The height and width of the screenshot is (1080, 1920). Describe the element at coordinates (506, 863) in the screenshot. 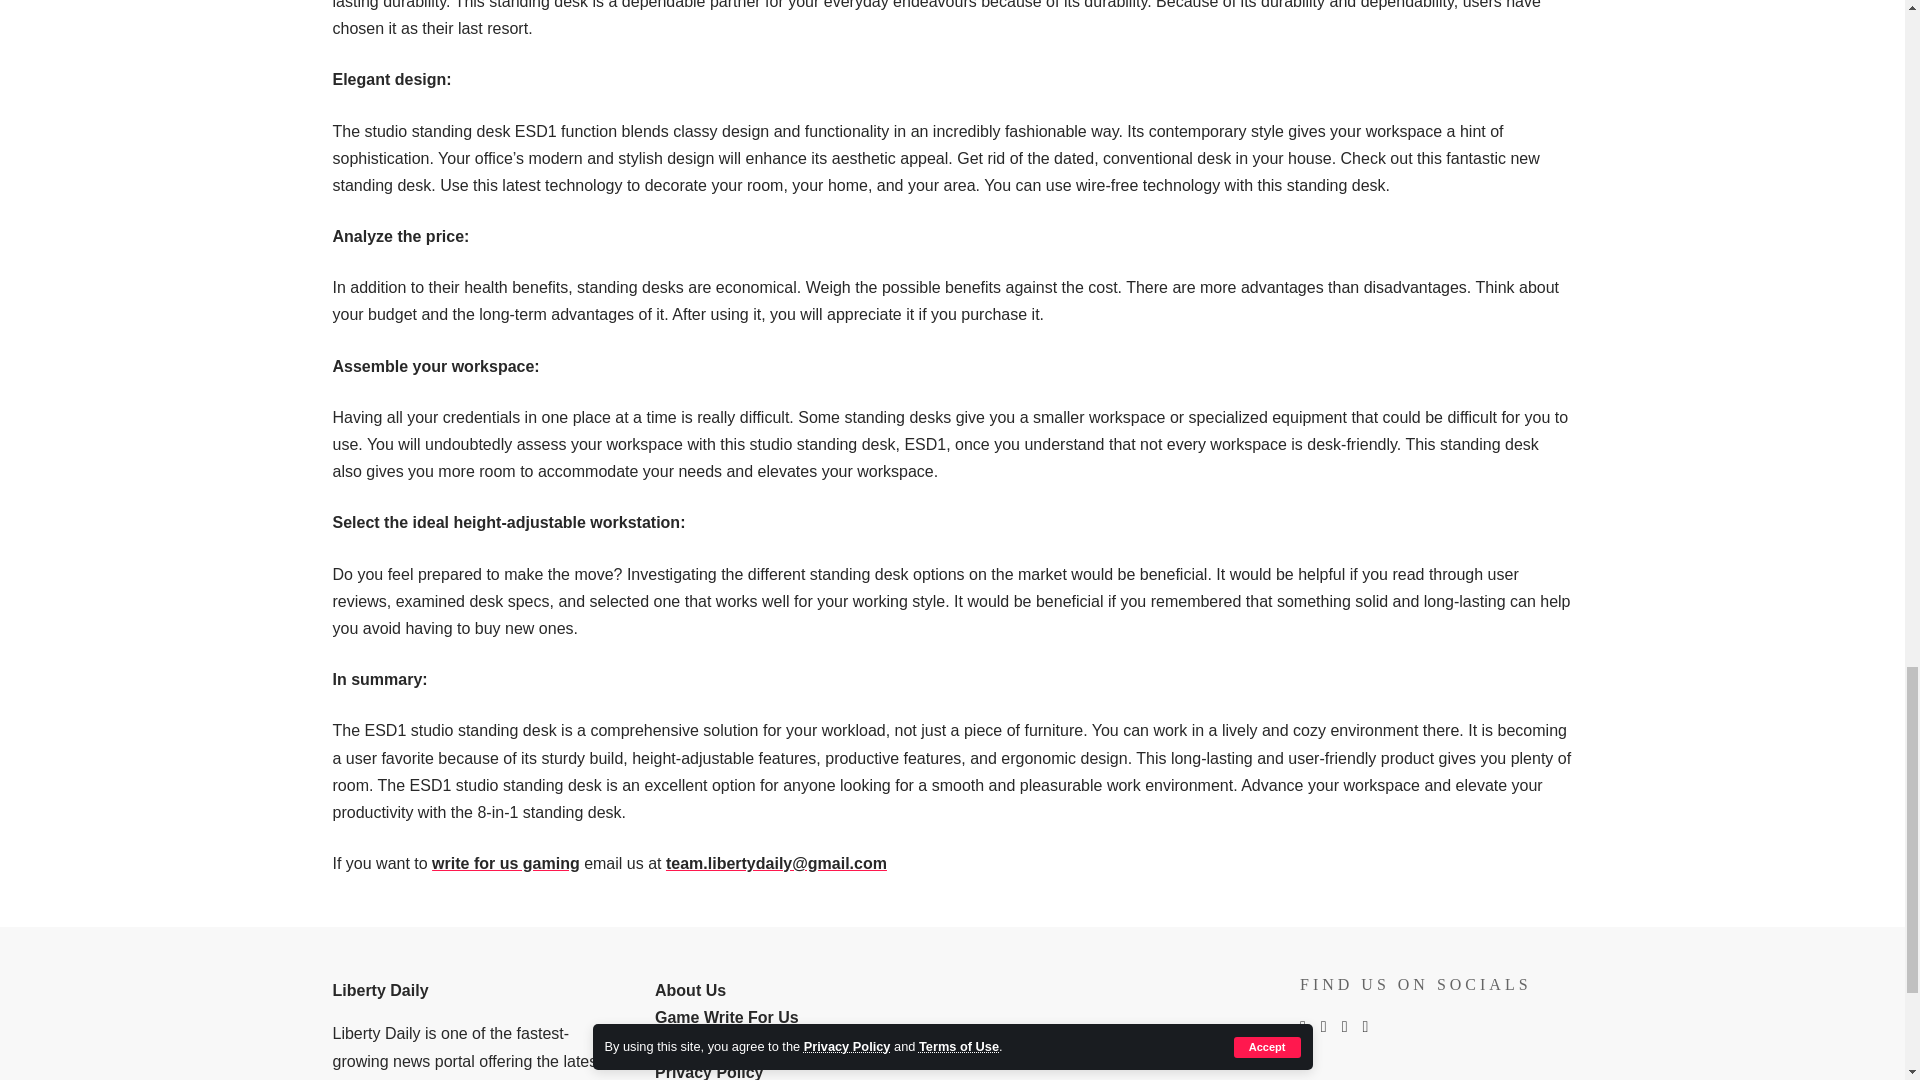

I see `write for us gaming` at that location.